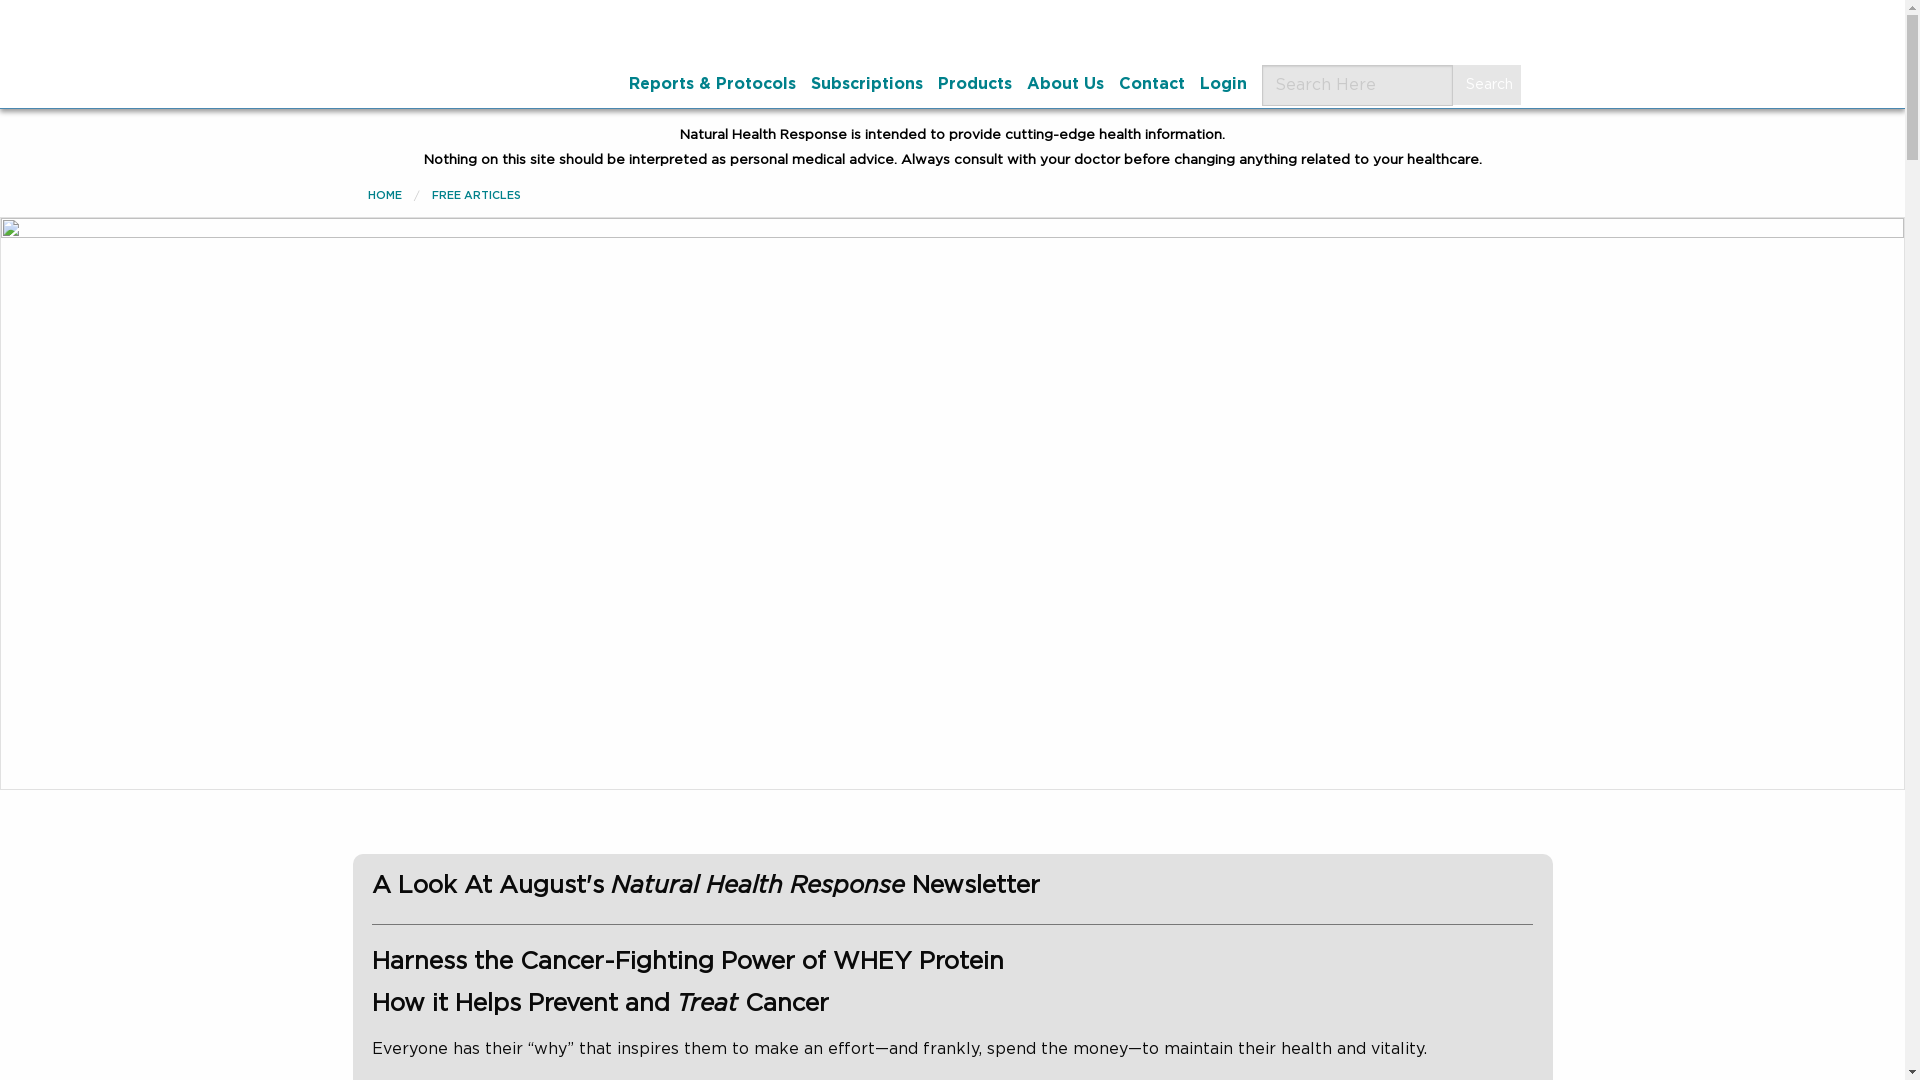 The width and height of the screenshot is (1920, 1080). Describe the element at coordinates (1064, 83) in the screenshot. I see `About Us` at that location.